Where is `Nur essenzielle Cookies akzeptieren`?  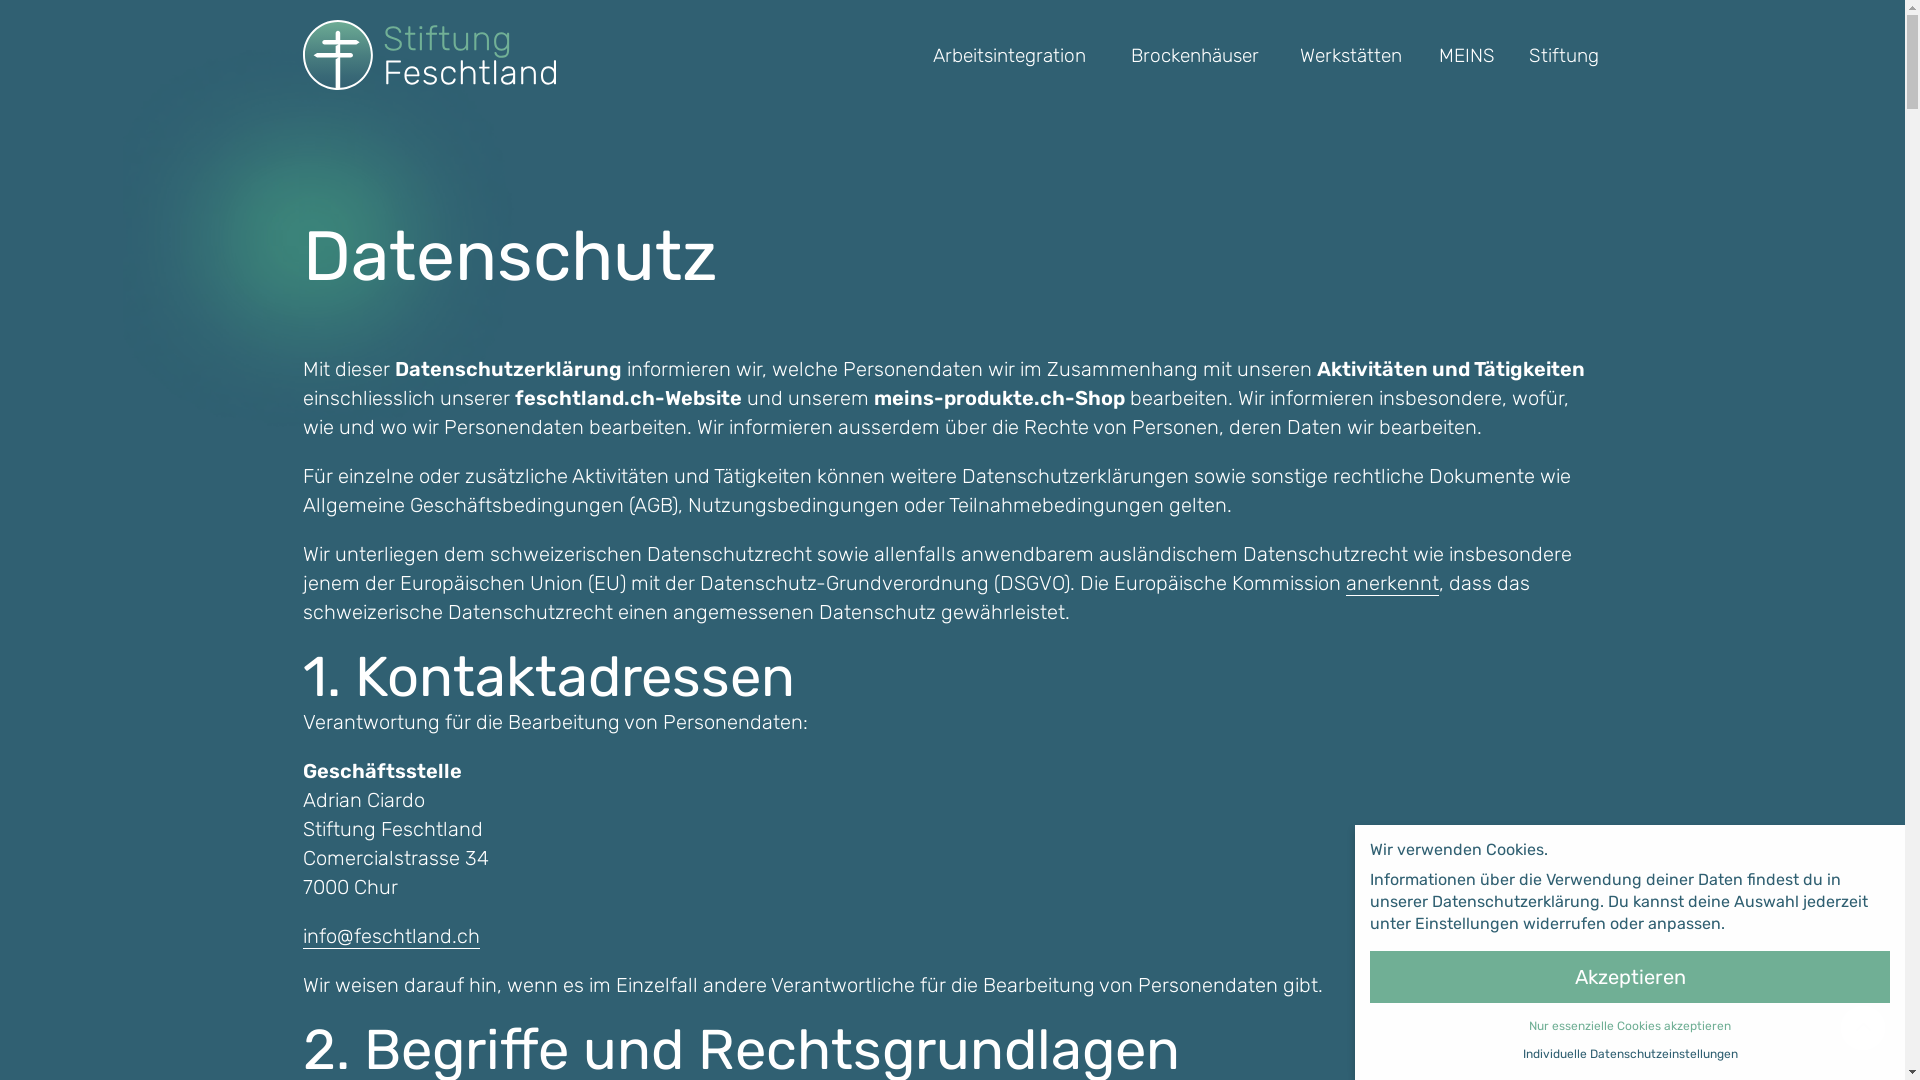
Nur essenzielle Cookies akzeptieren is located at coordinates (1630, 1026).